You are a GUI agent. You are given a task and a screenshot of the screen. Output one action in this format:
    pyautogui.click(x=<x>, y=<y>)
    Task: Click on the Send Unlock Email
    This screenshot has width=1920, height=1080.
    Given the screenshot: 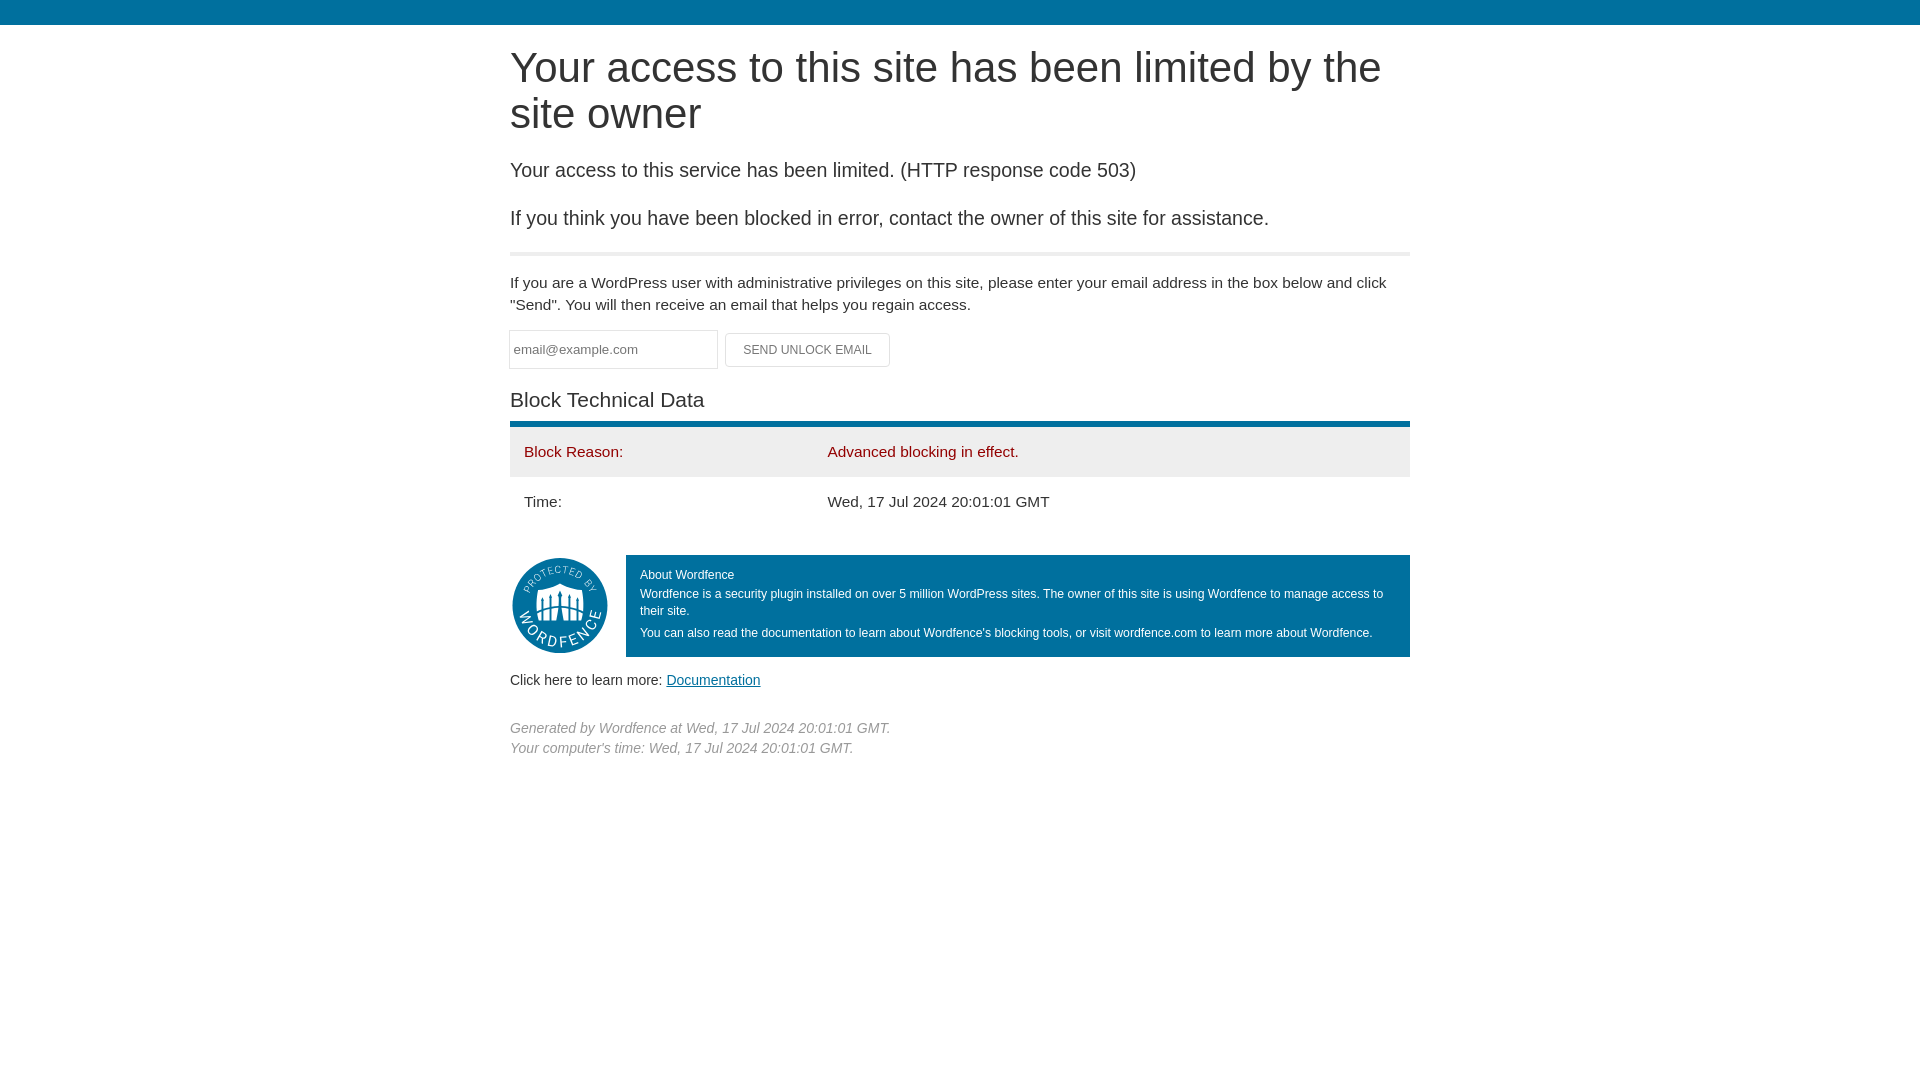 What is the action you would take?
    pyautogui.click(x=808, y=350)
    